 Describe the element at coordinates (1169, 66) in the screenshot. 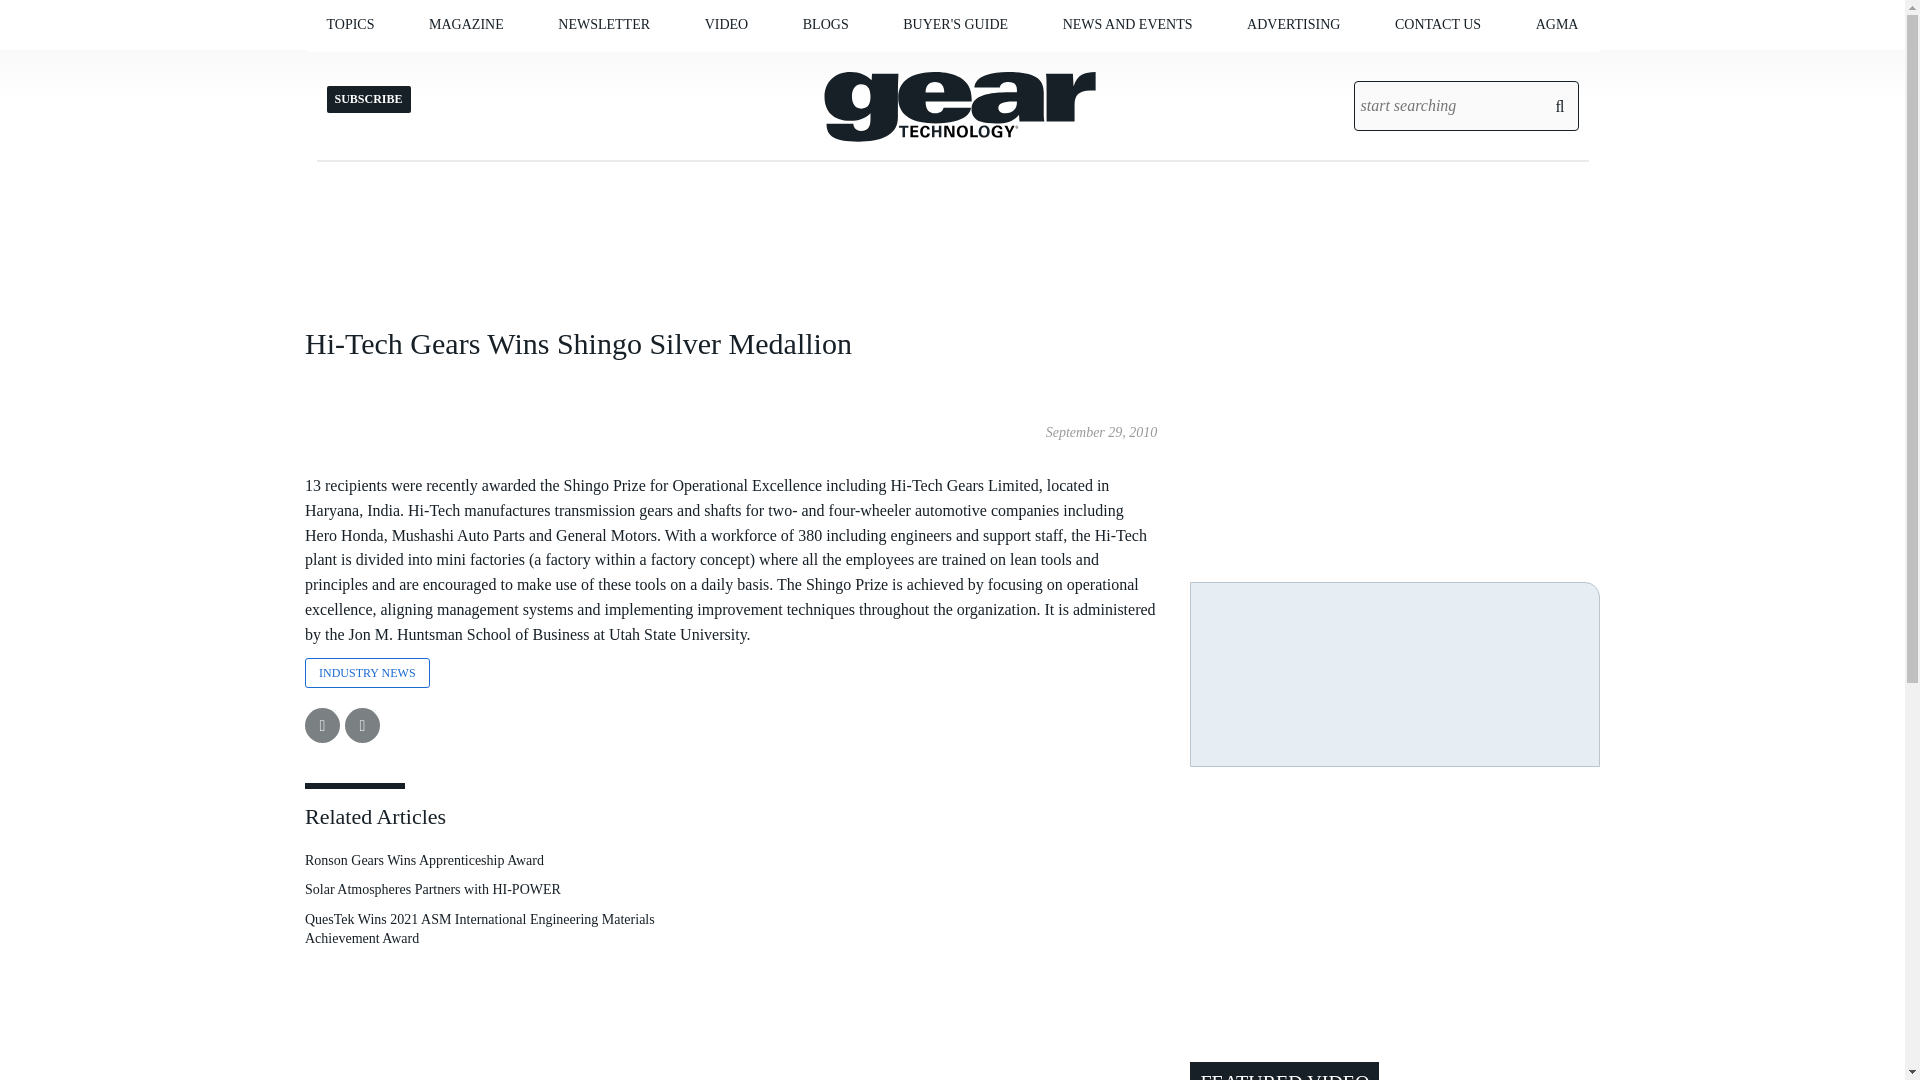

I see `INDUSTRY NEWS` at that location.